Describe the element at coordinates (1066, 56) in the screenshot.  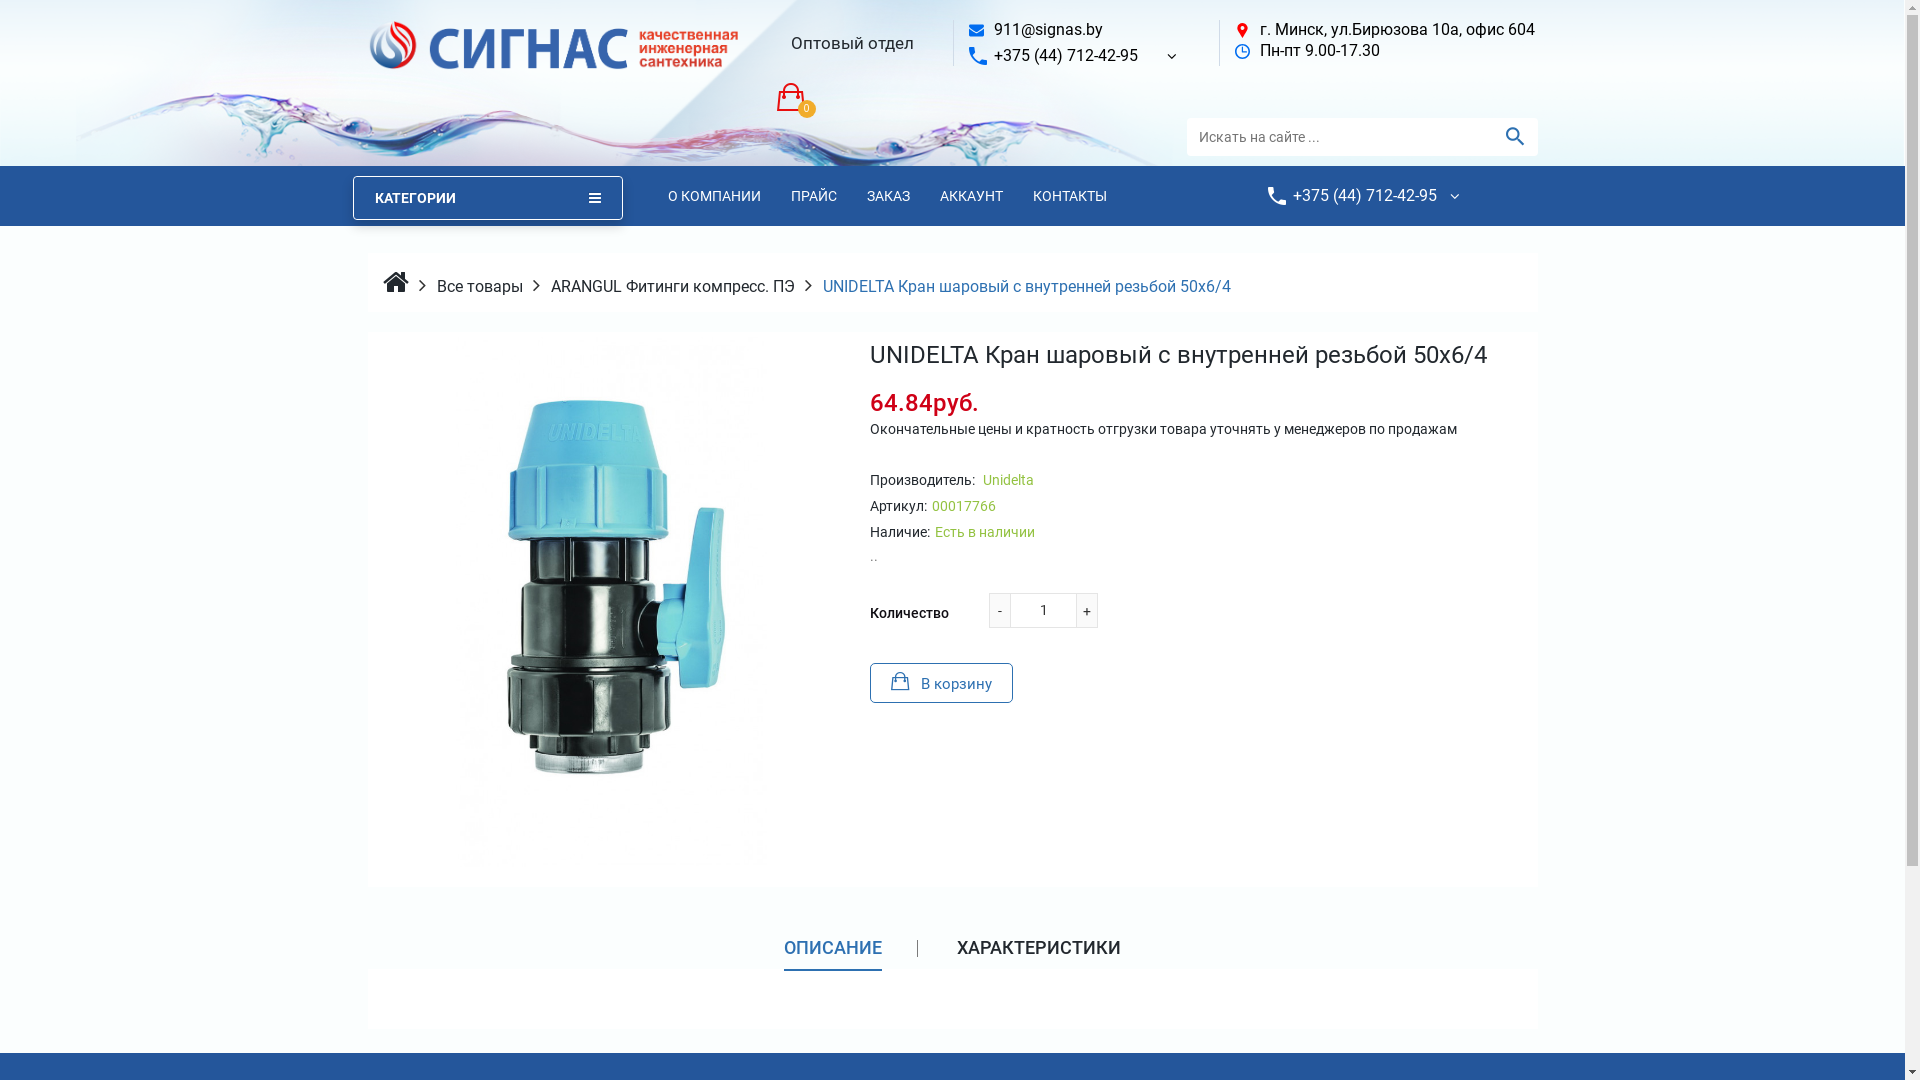
I see `+375 (44) 712-42-95` at that location.